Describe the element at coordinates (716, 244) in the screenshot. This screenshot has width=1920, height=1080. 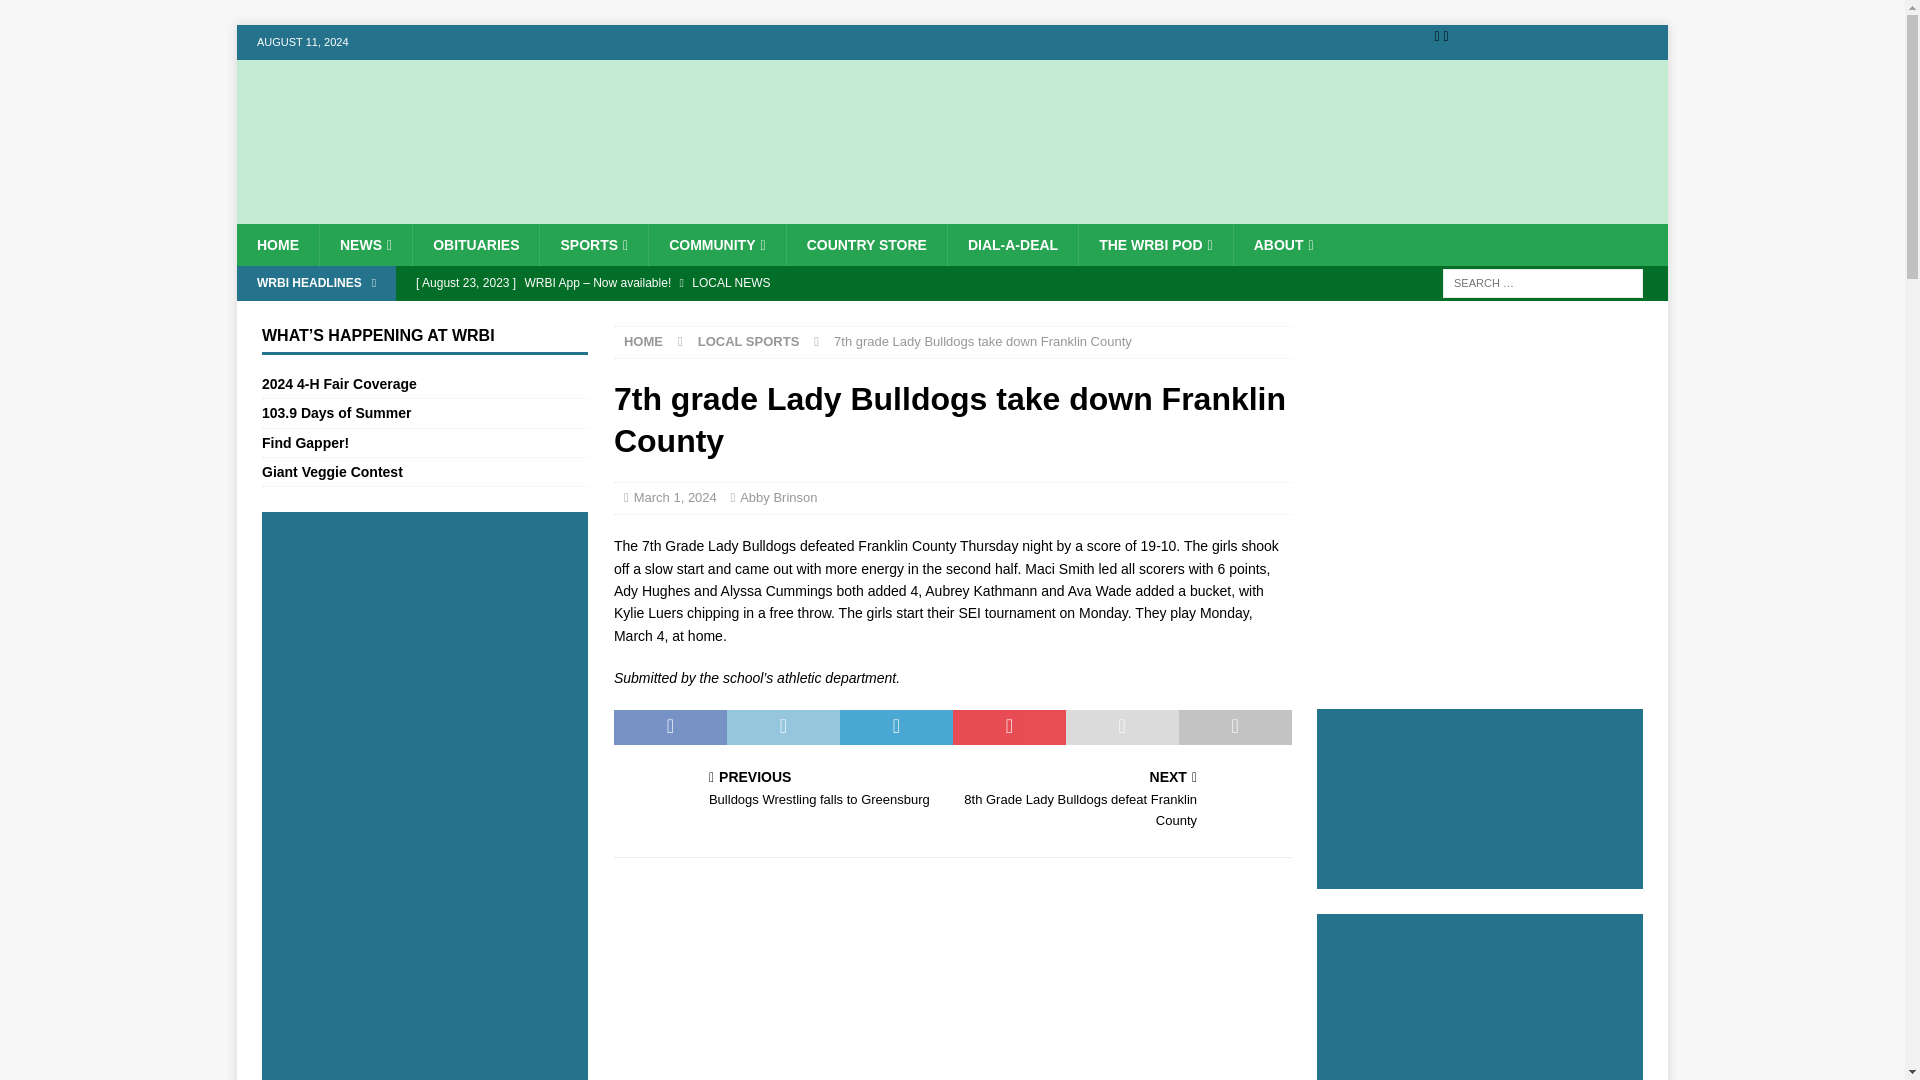
I see `COMMUNITY` at that location.